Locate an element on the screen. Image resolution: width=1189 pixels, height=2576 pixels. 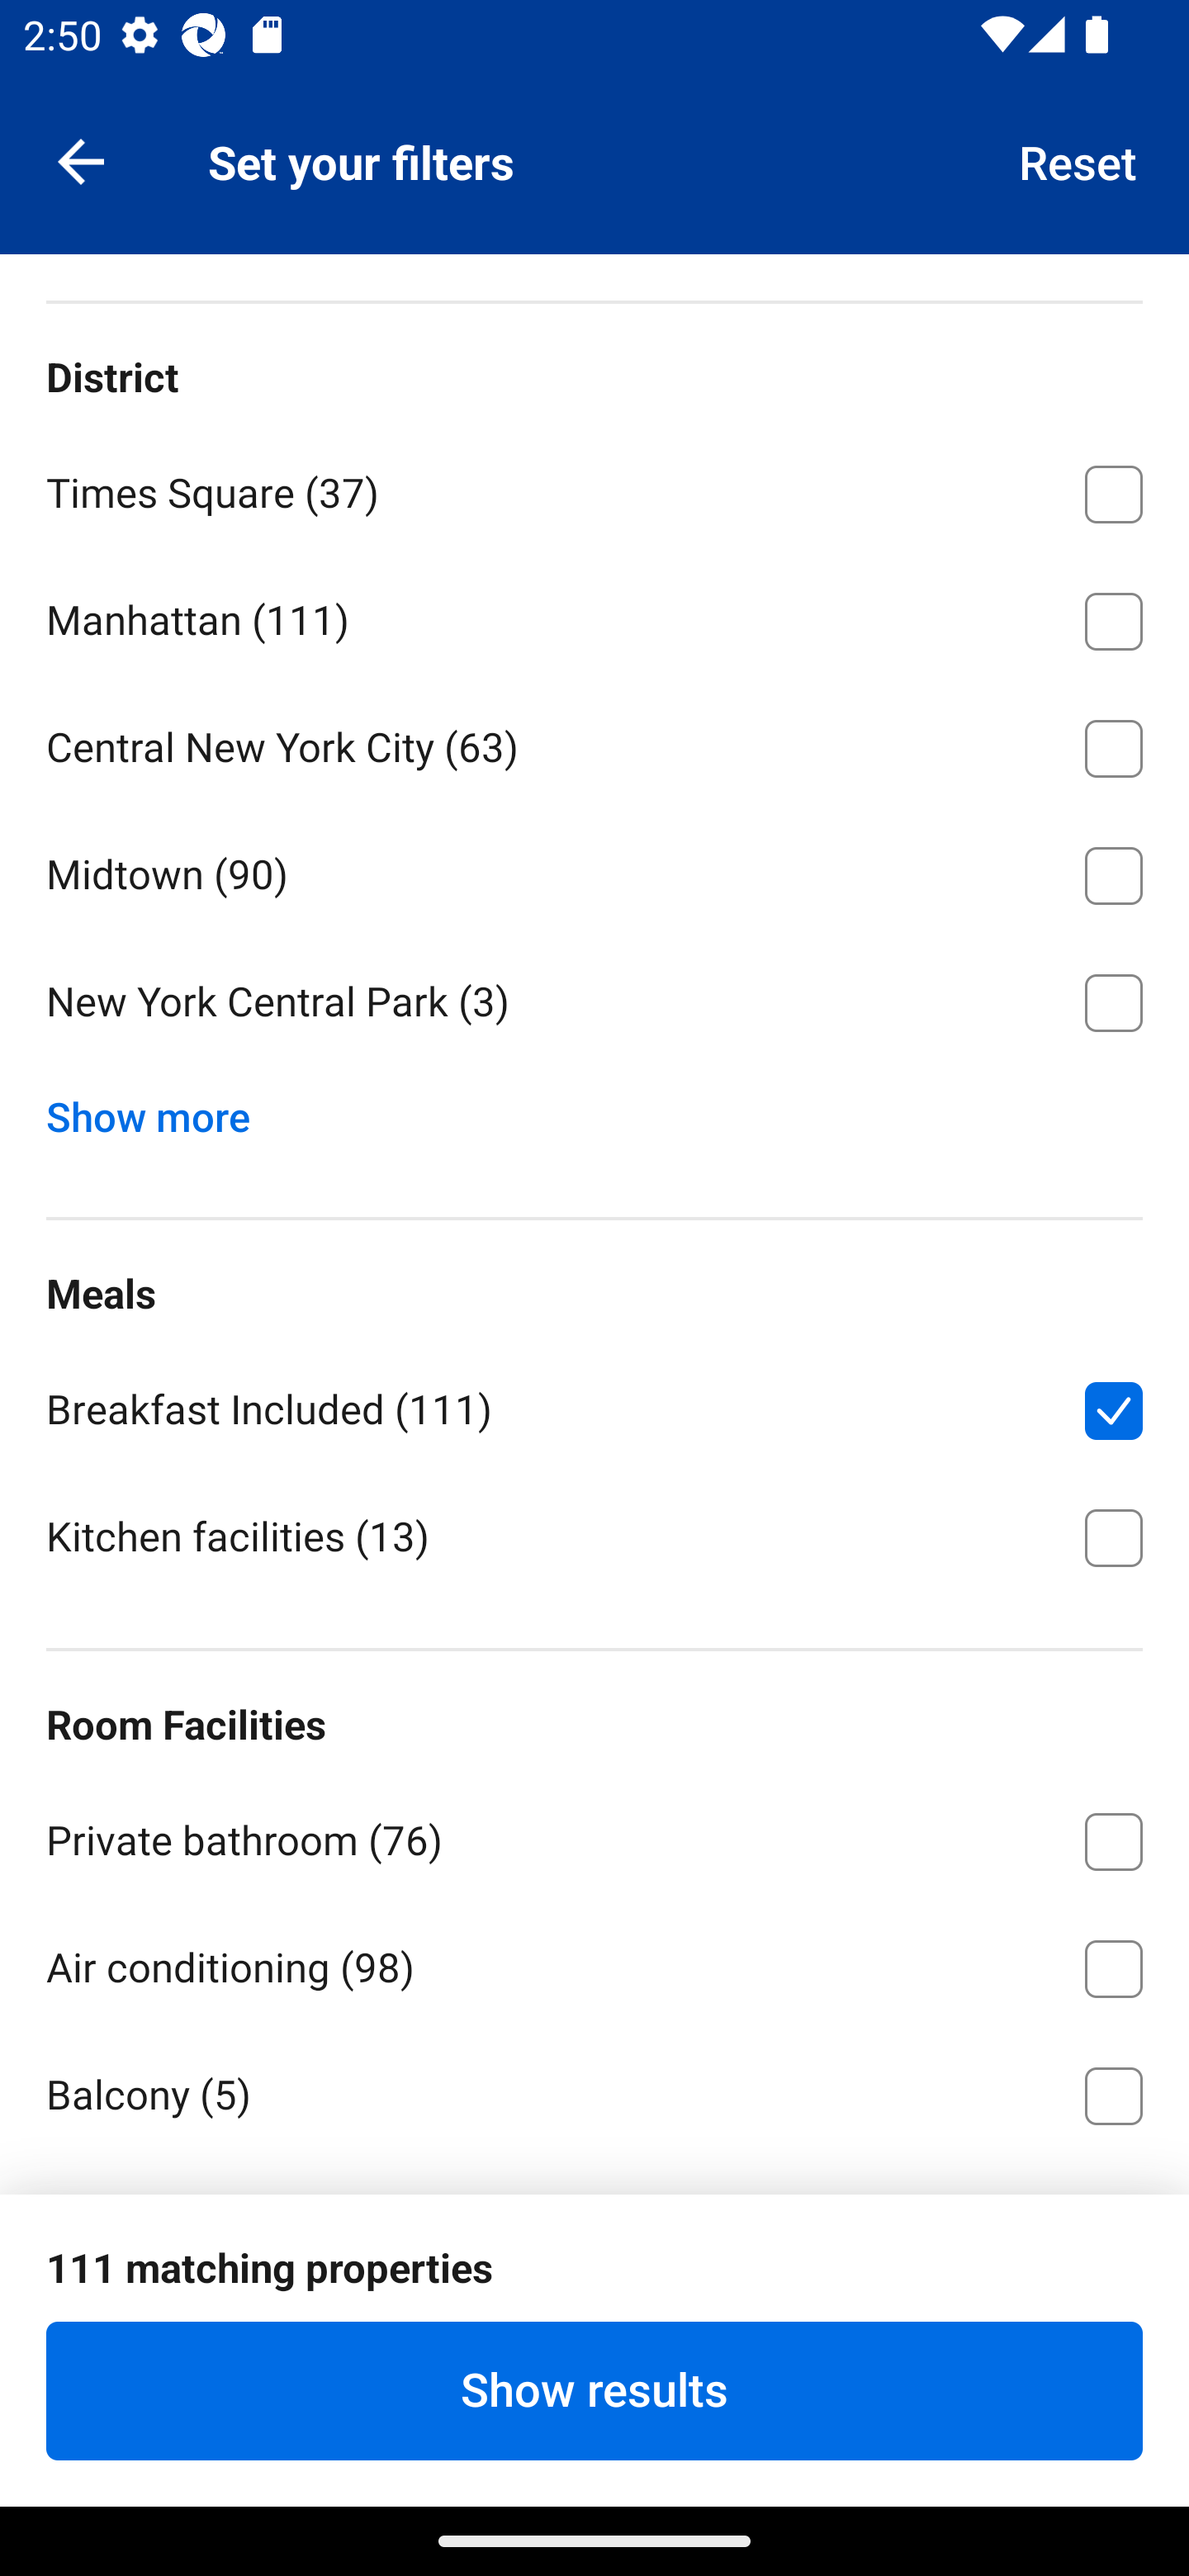
Midtown ⁦(90) is located at coordinates (594, 869).